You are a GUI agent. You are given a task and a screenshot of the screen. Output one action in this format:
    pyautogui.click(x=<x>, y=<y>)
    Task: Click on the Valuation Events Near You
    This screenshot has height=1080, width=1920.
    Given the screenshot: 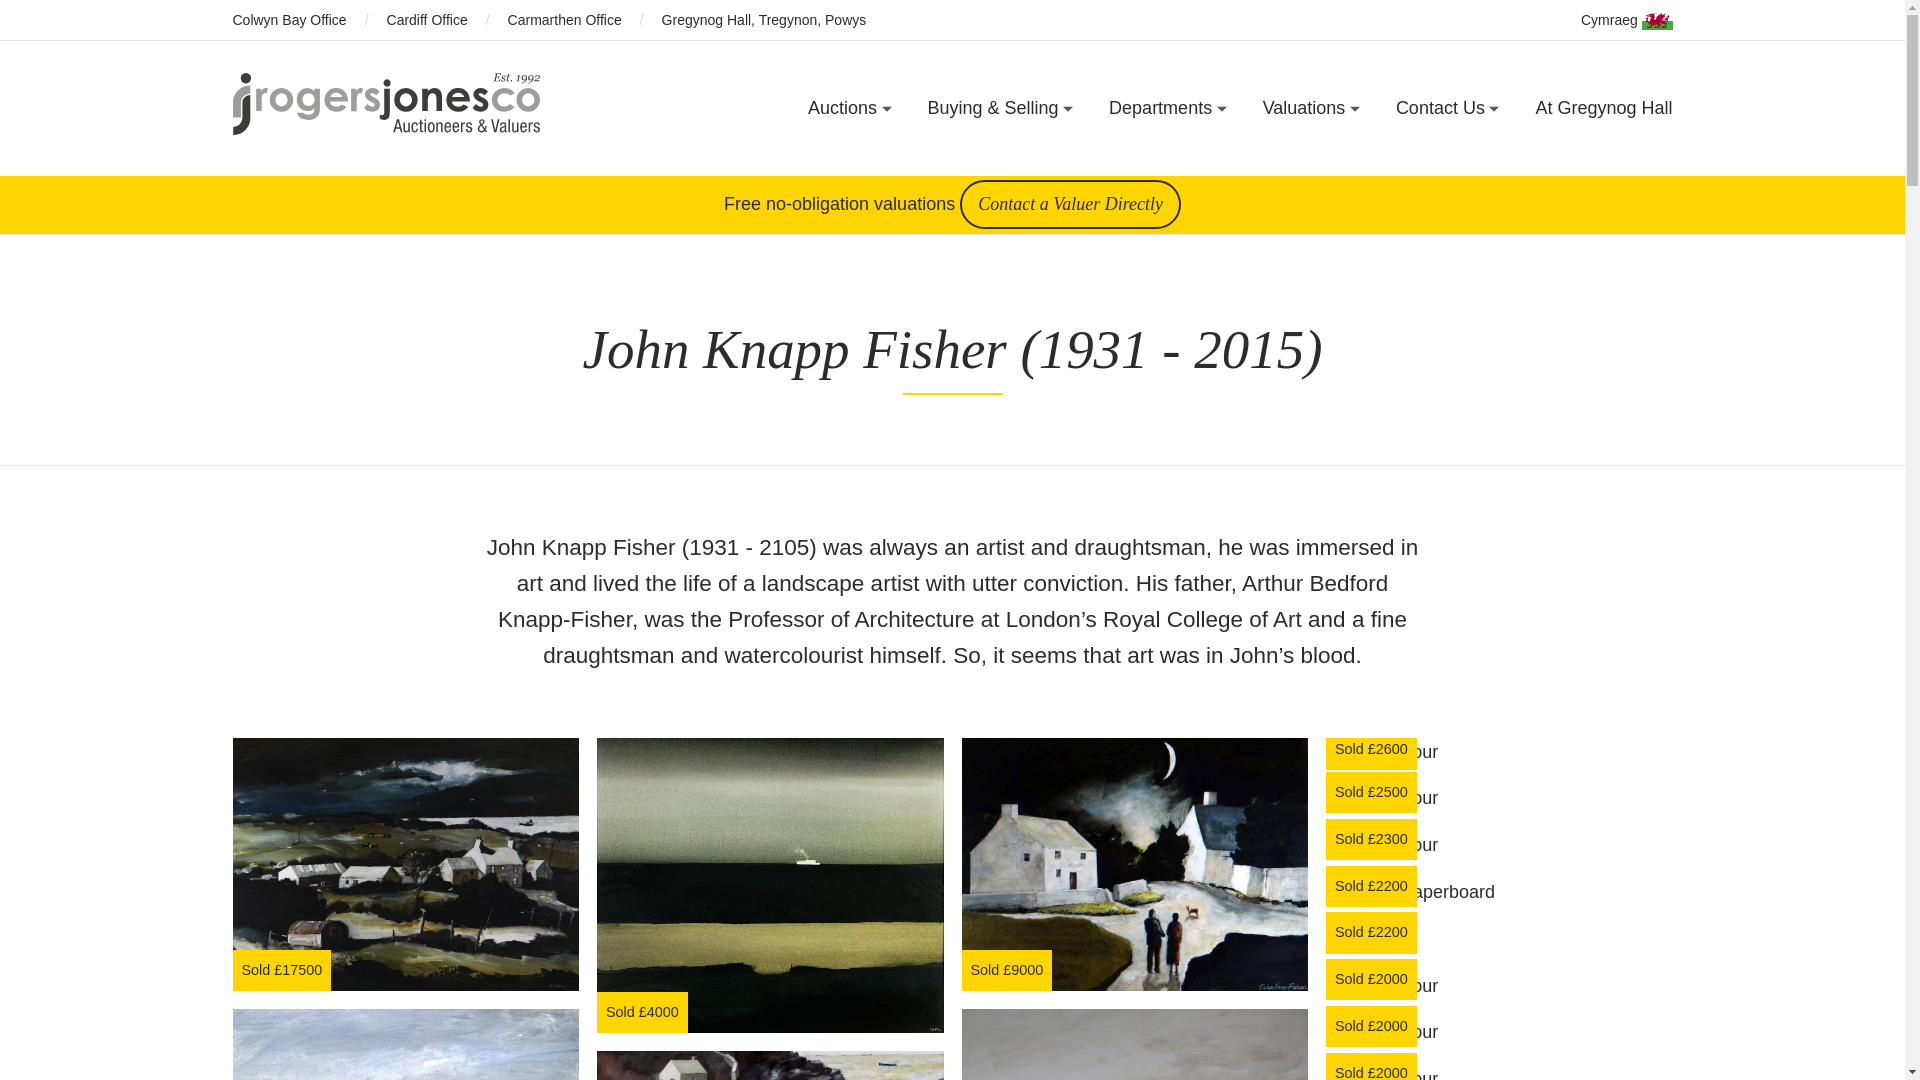 What is the action you would take?
    pyautogui.click(x=1274, y=170)
    